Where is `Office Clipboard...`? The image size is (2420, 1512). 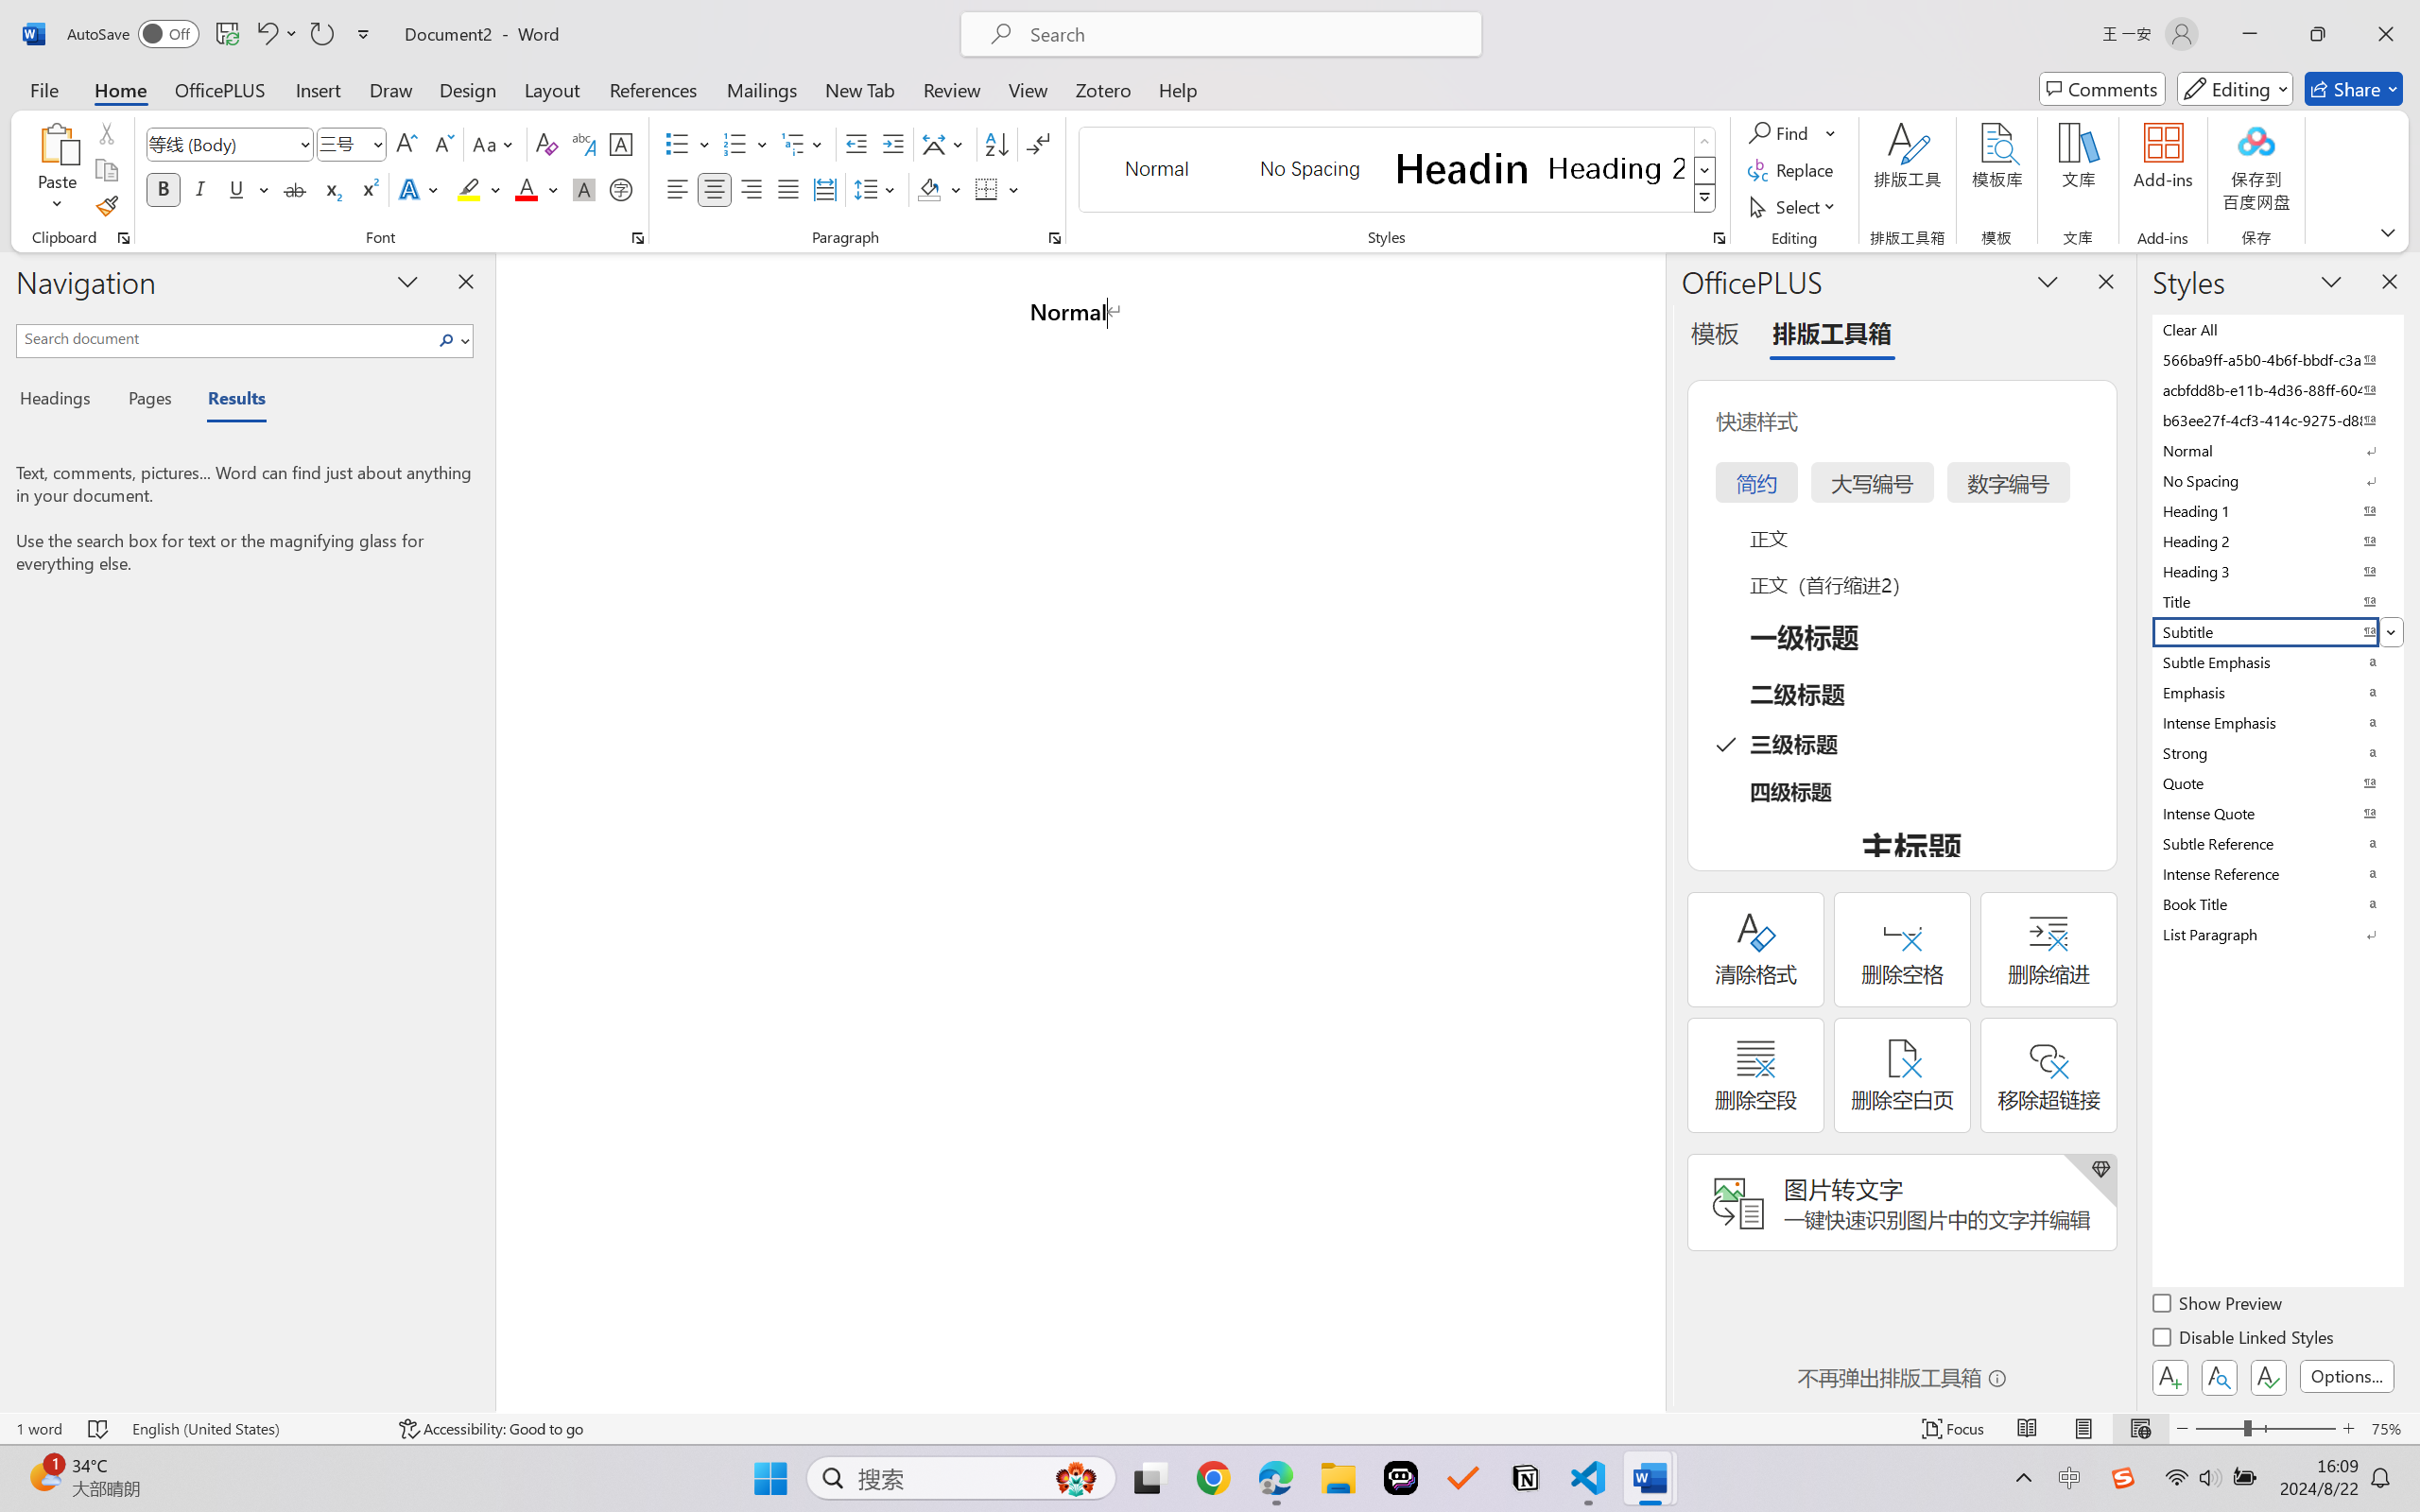
Office Clipboard... is located at coordinates (123, 238).